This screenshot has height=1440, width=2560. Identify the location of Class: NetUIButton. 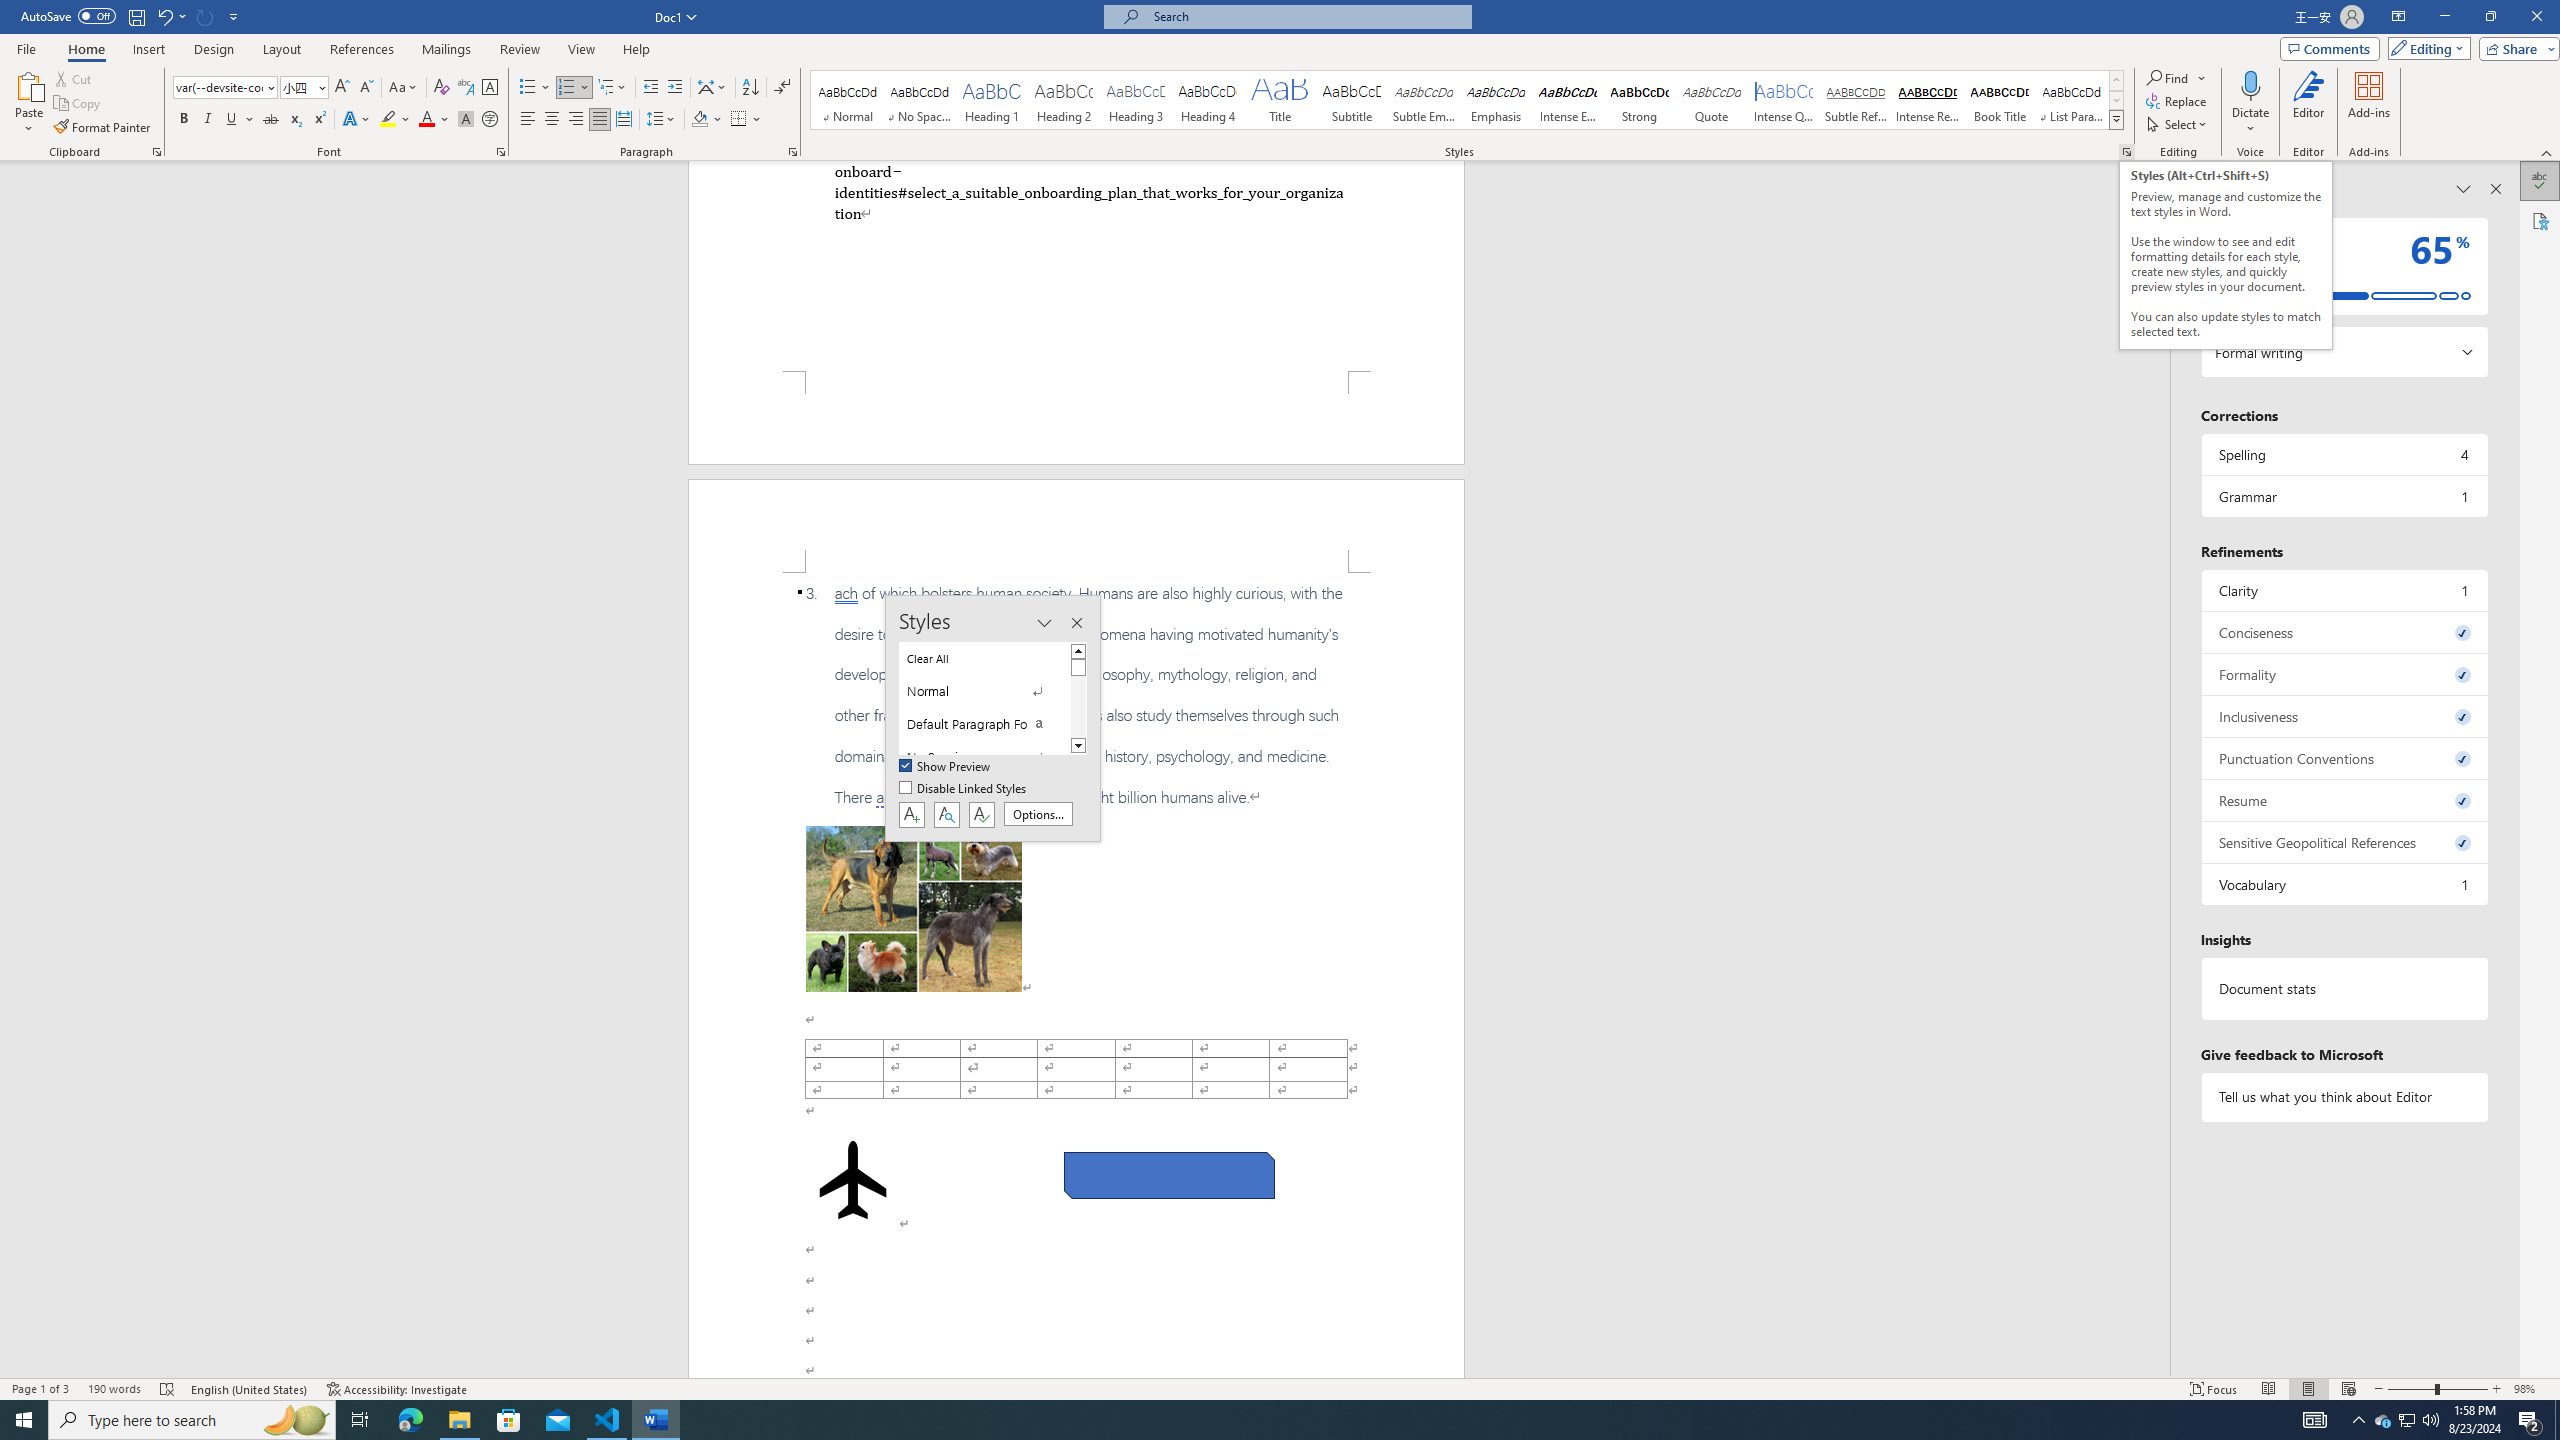
(982, 814).